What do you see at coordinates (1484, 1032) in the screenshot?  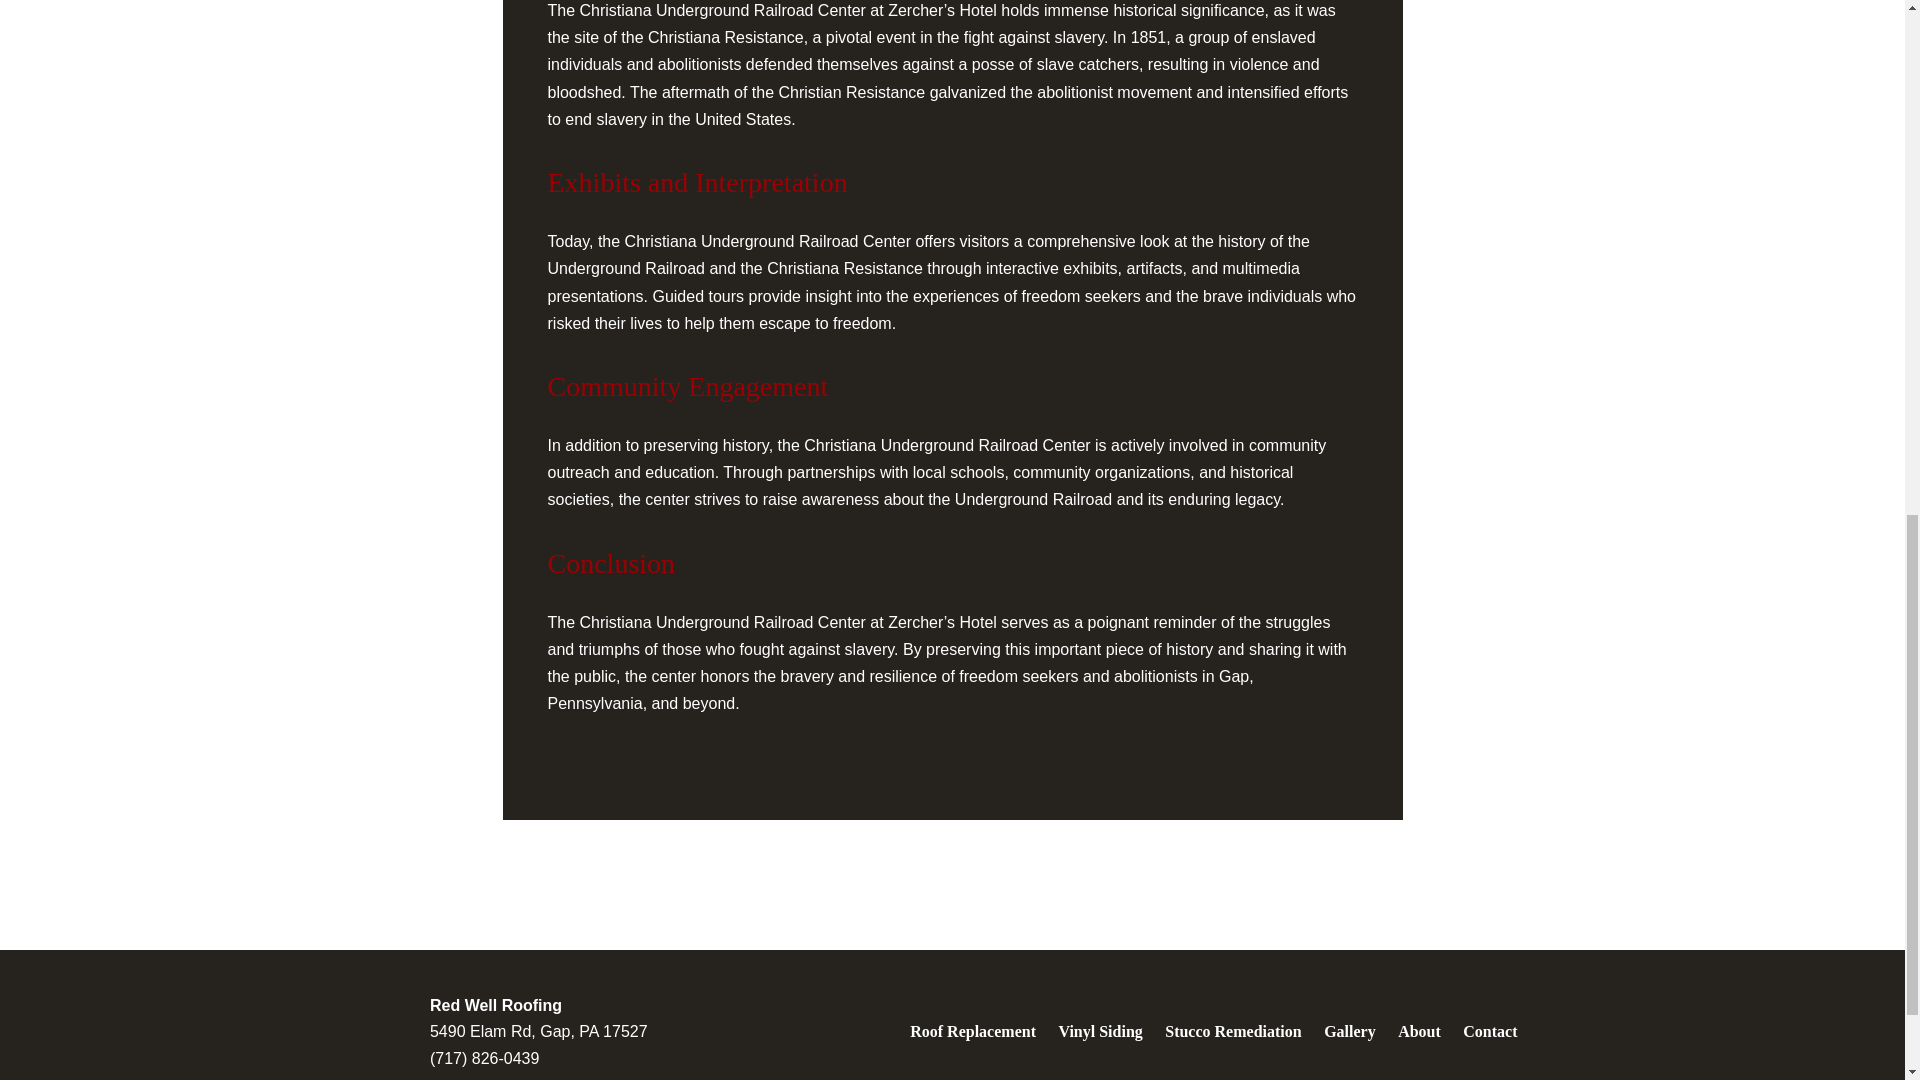 I see `Contact` at bounding box center [1484, 1032].